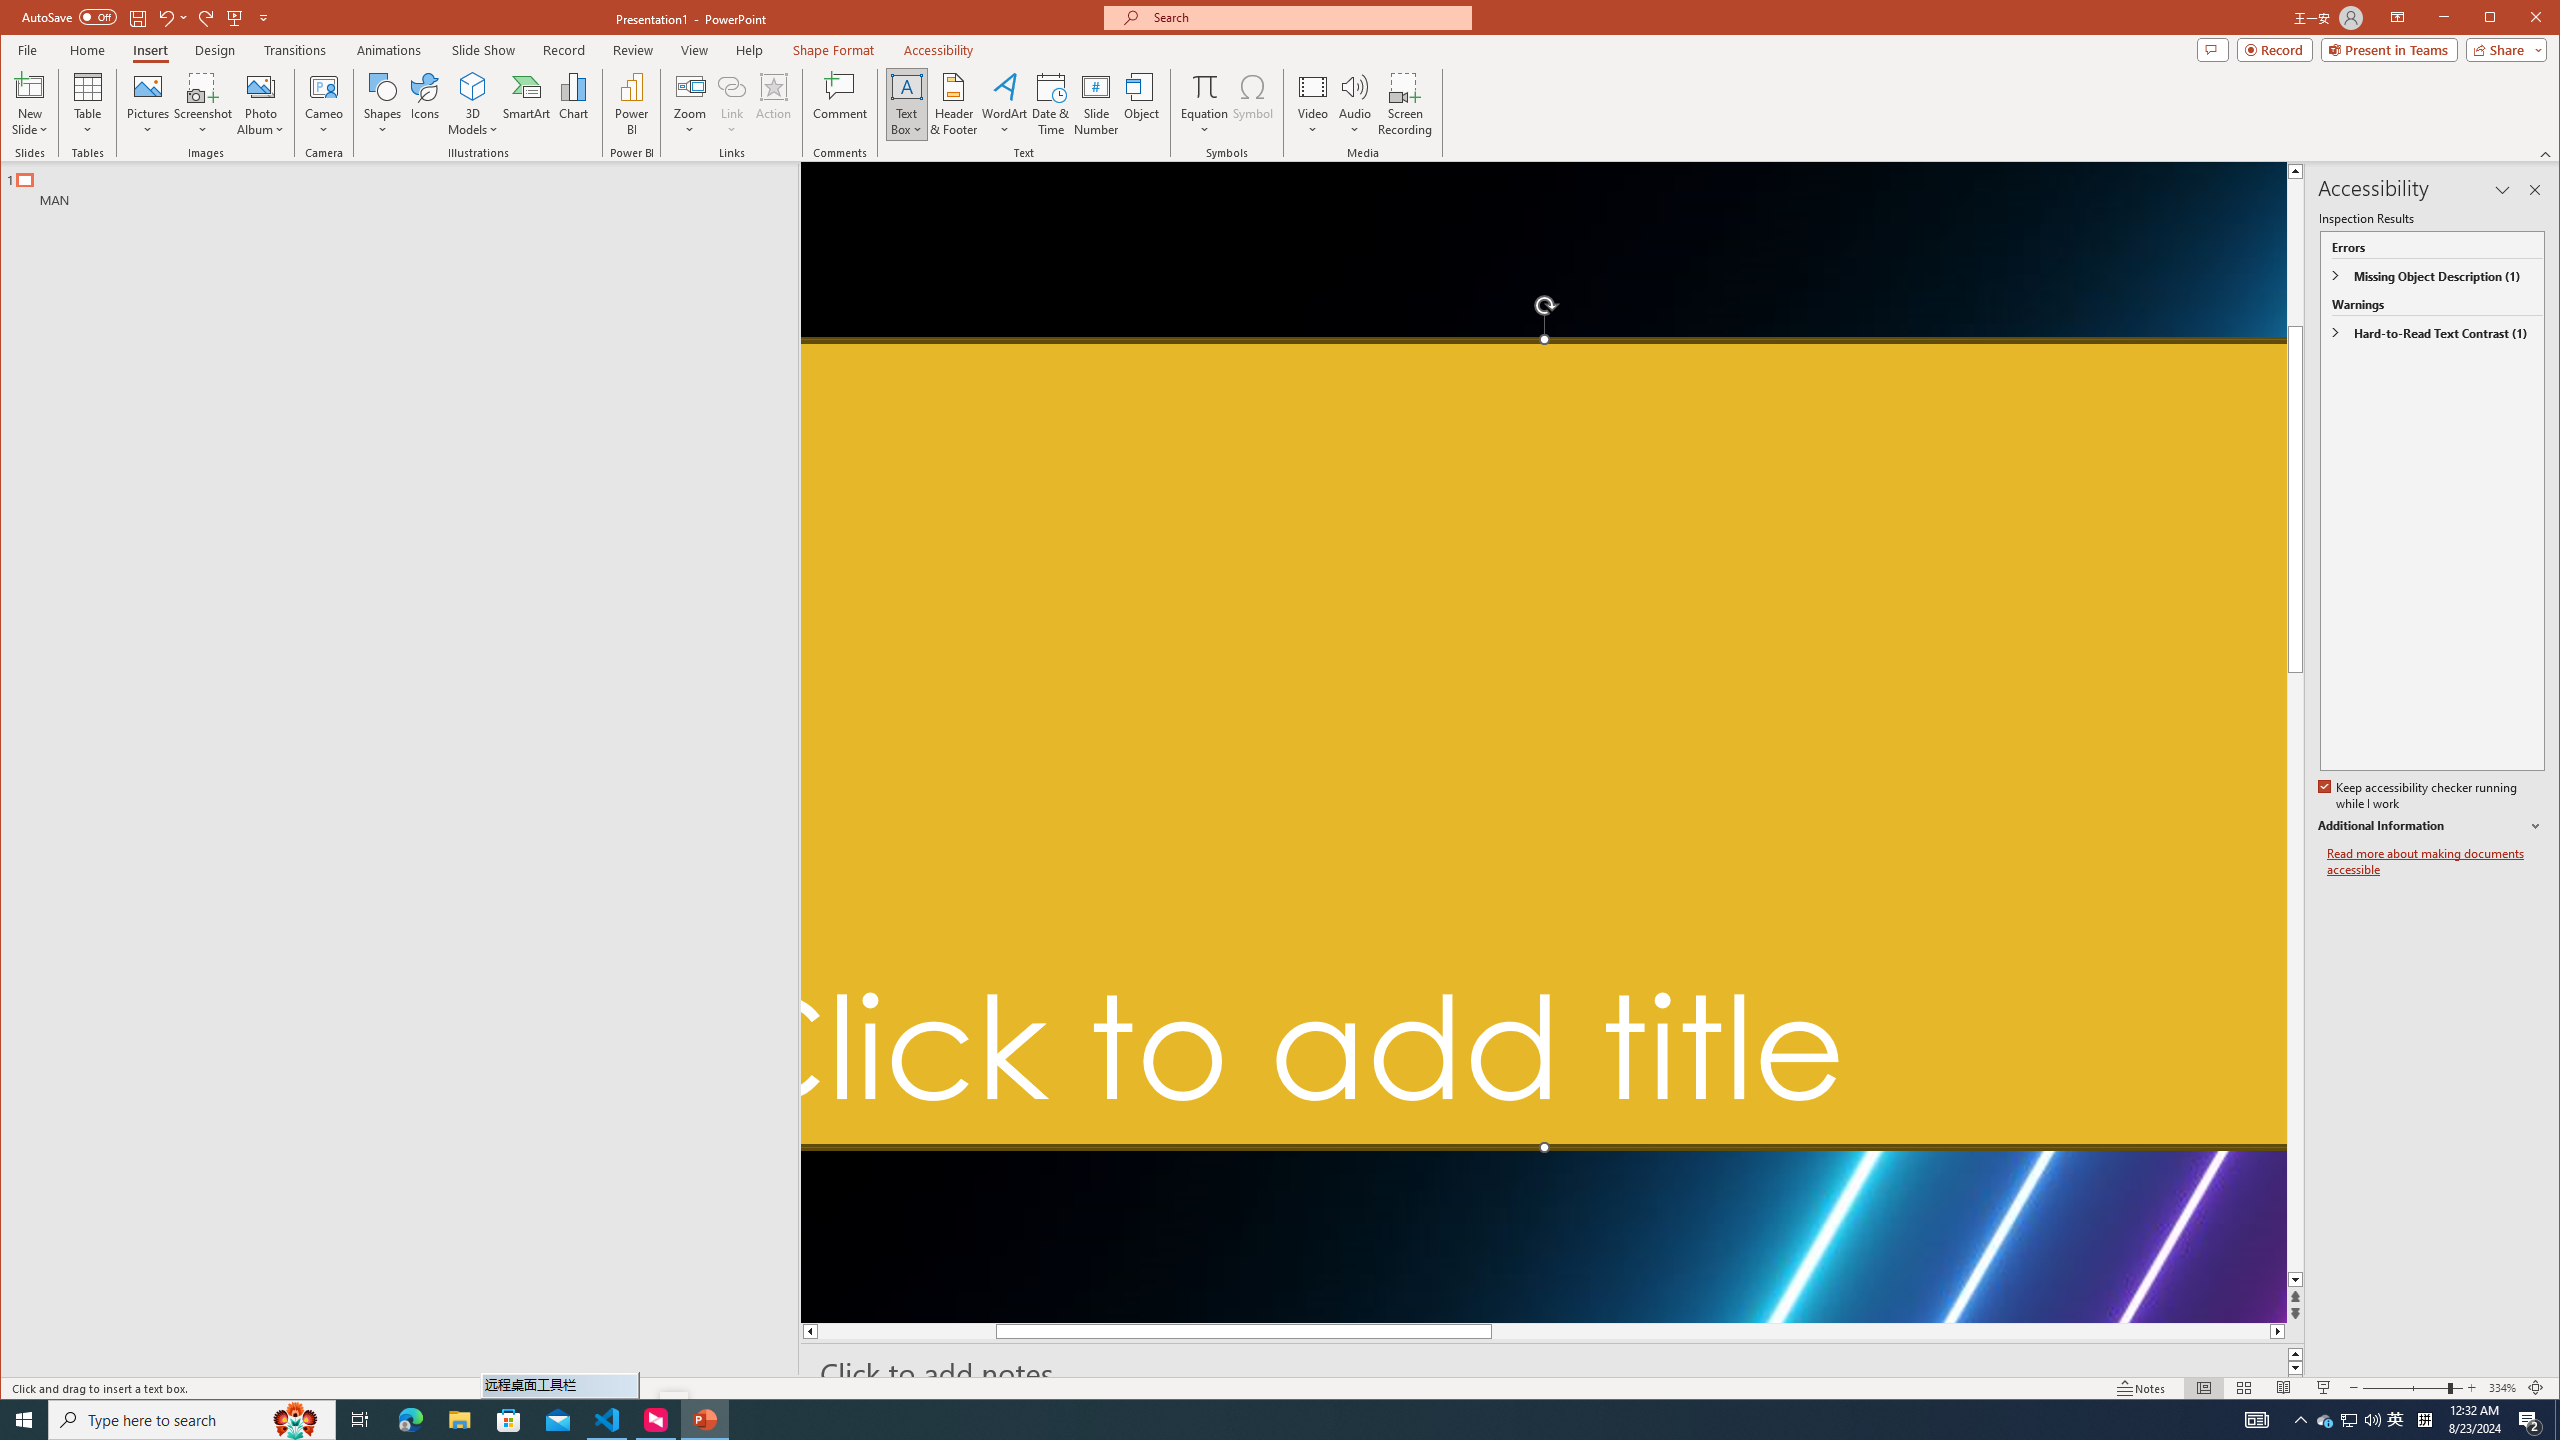 The width and height of the screenshot is (2560, 1440). I want to click on Link, so click(732, 86).